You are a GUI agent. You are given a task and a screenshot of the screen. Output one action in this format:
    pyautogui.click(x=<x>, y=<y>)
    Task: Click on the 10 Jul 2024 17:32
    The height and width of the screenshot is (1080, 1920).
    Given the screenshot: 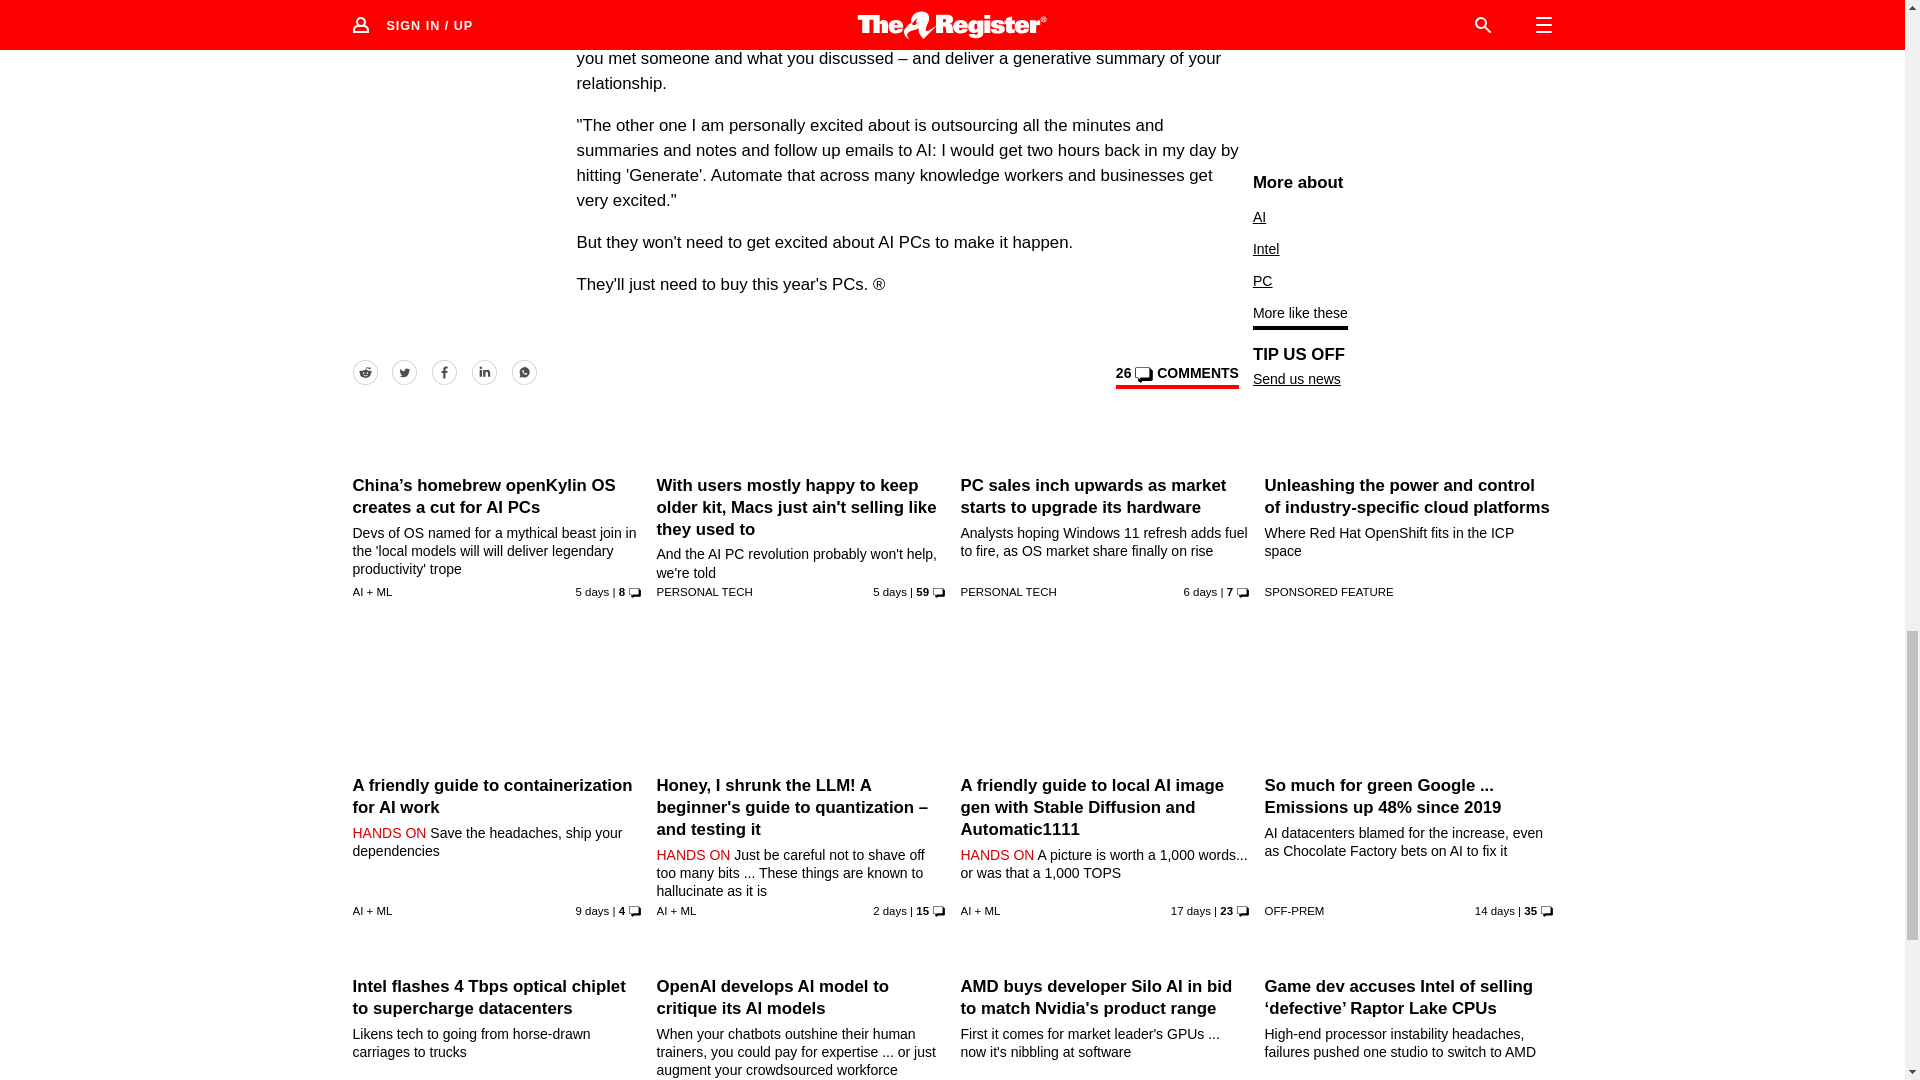 What is the action you would take?
    pyautogui.click(x=1200, y=592)
    